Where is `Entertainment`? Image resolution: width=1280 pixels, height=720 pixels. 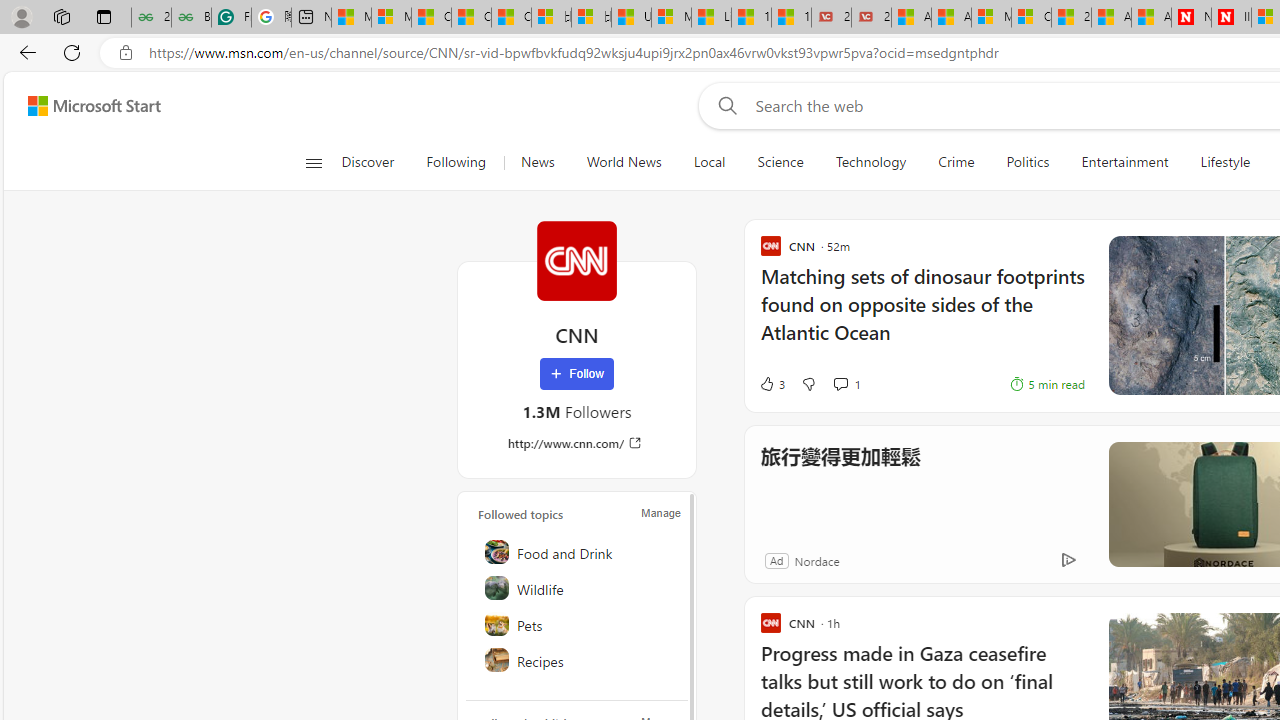 Entertainment is located at coordinates (1124, 162).